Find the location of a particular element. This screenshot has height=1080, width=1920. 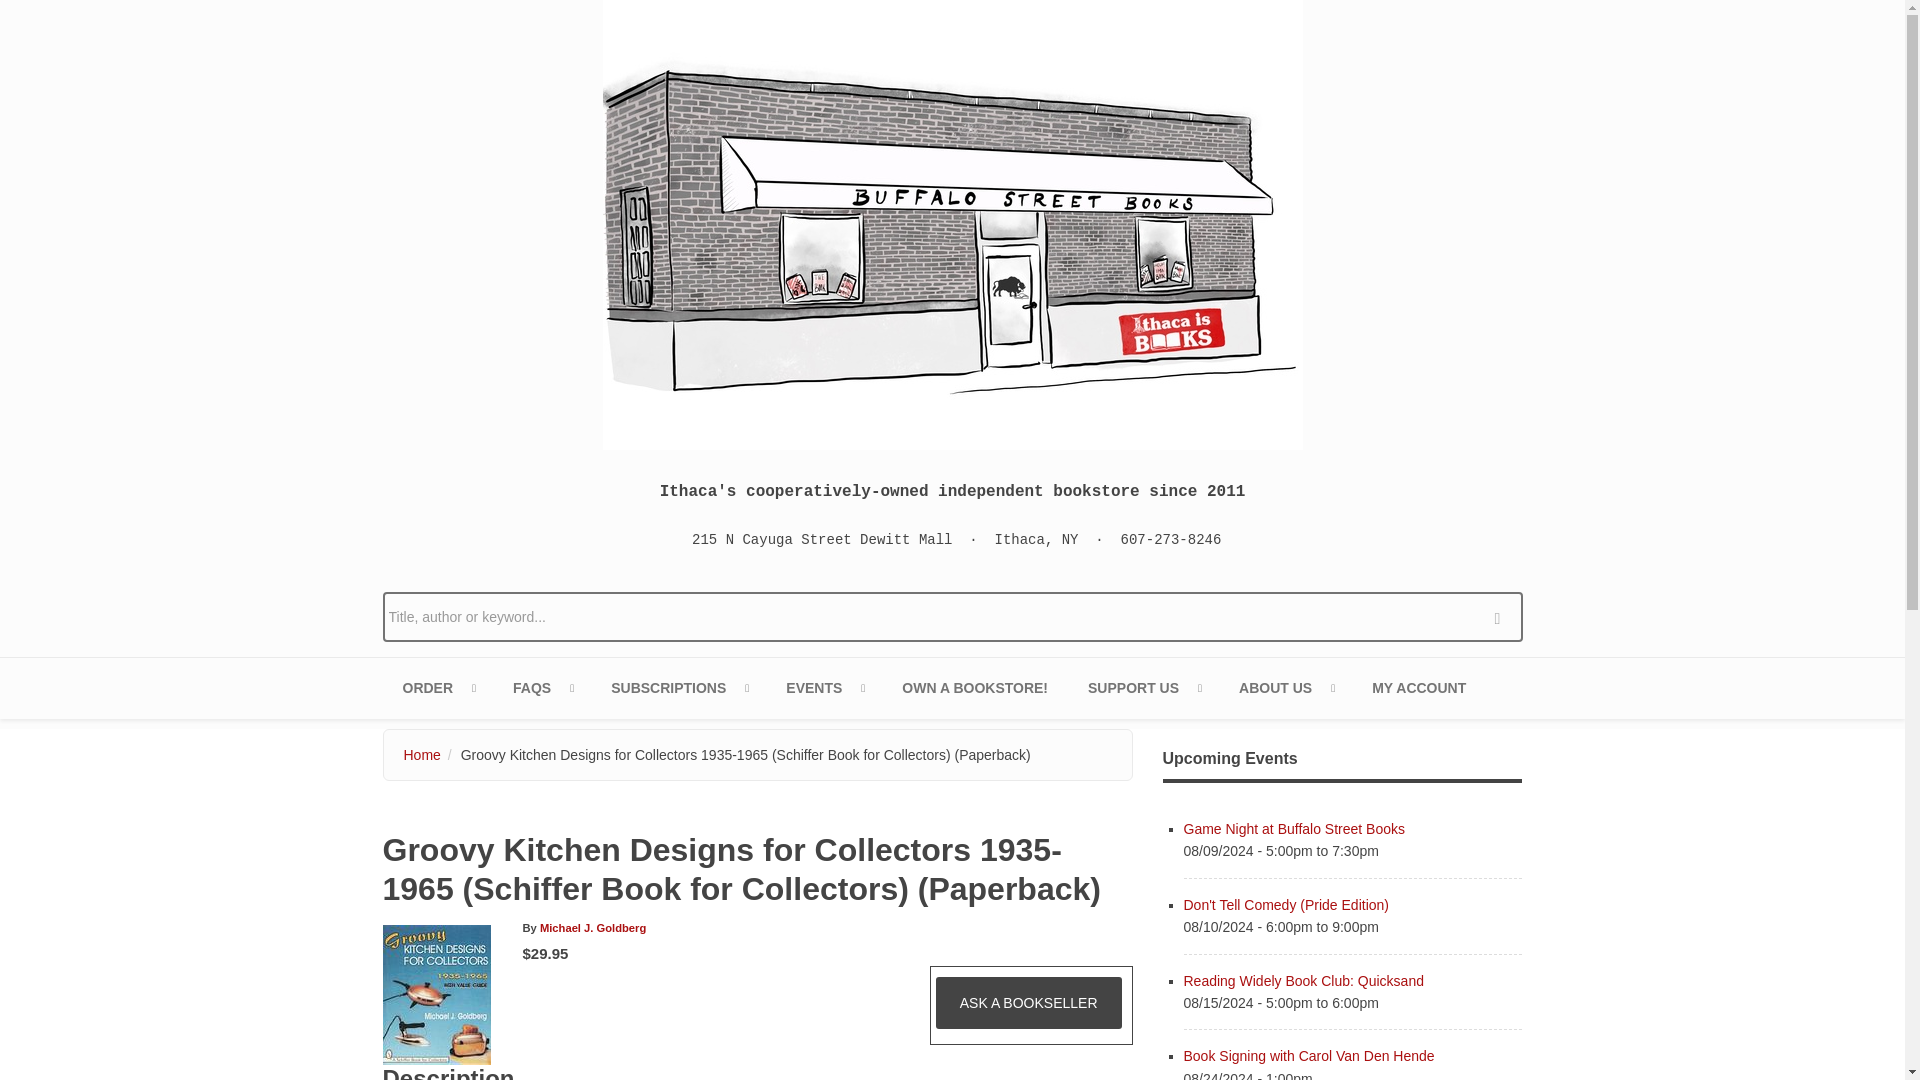

SUBSCRIPTIONS is located at coordinates (678, 688).